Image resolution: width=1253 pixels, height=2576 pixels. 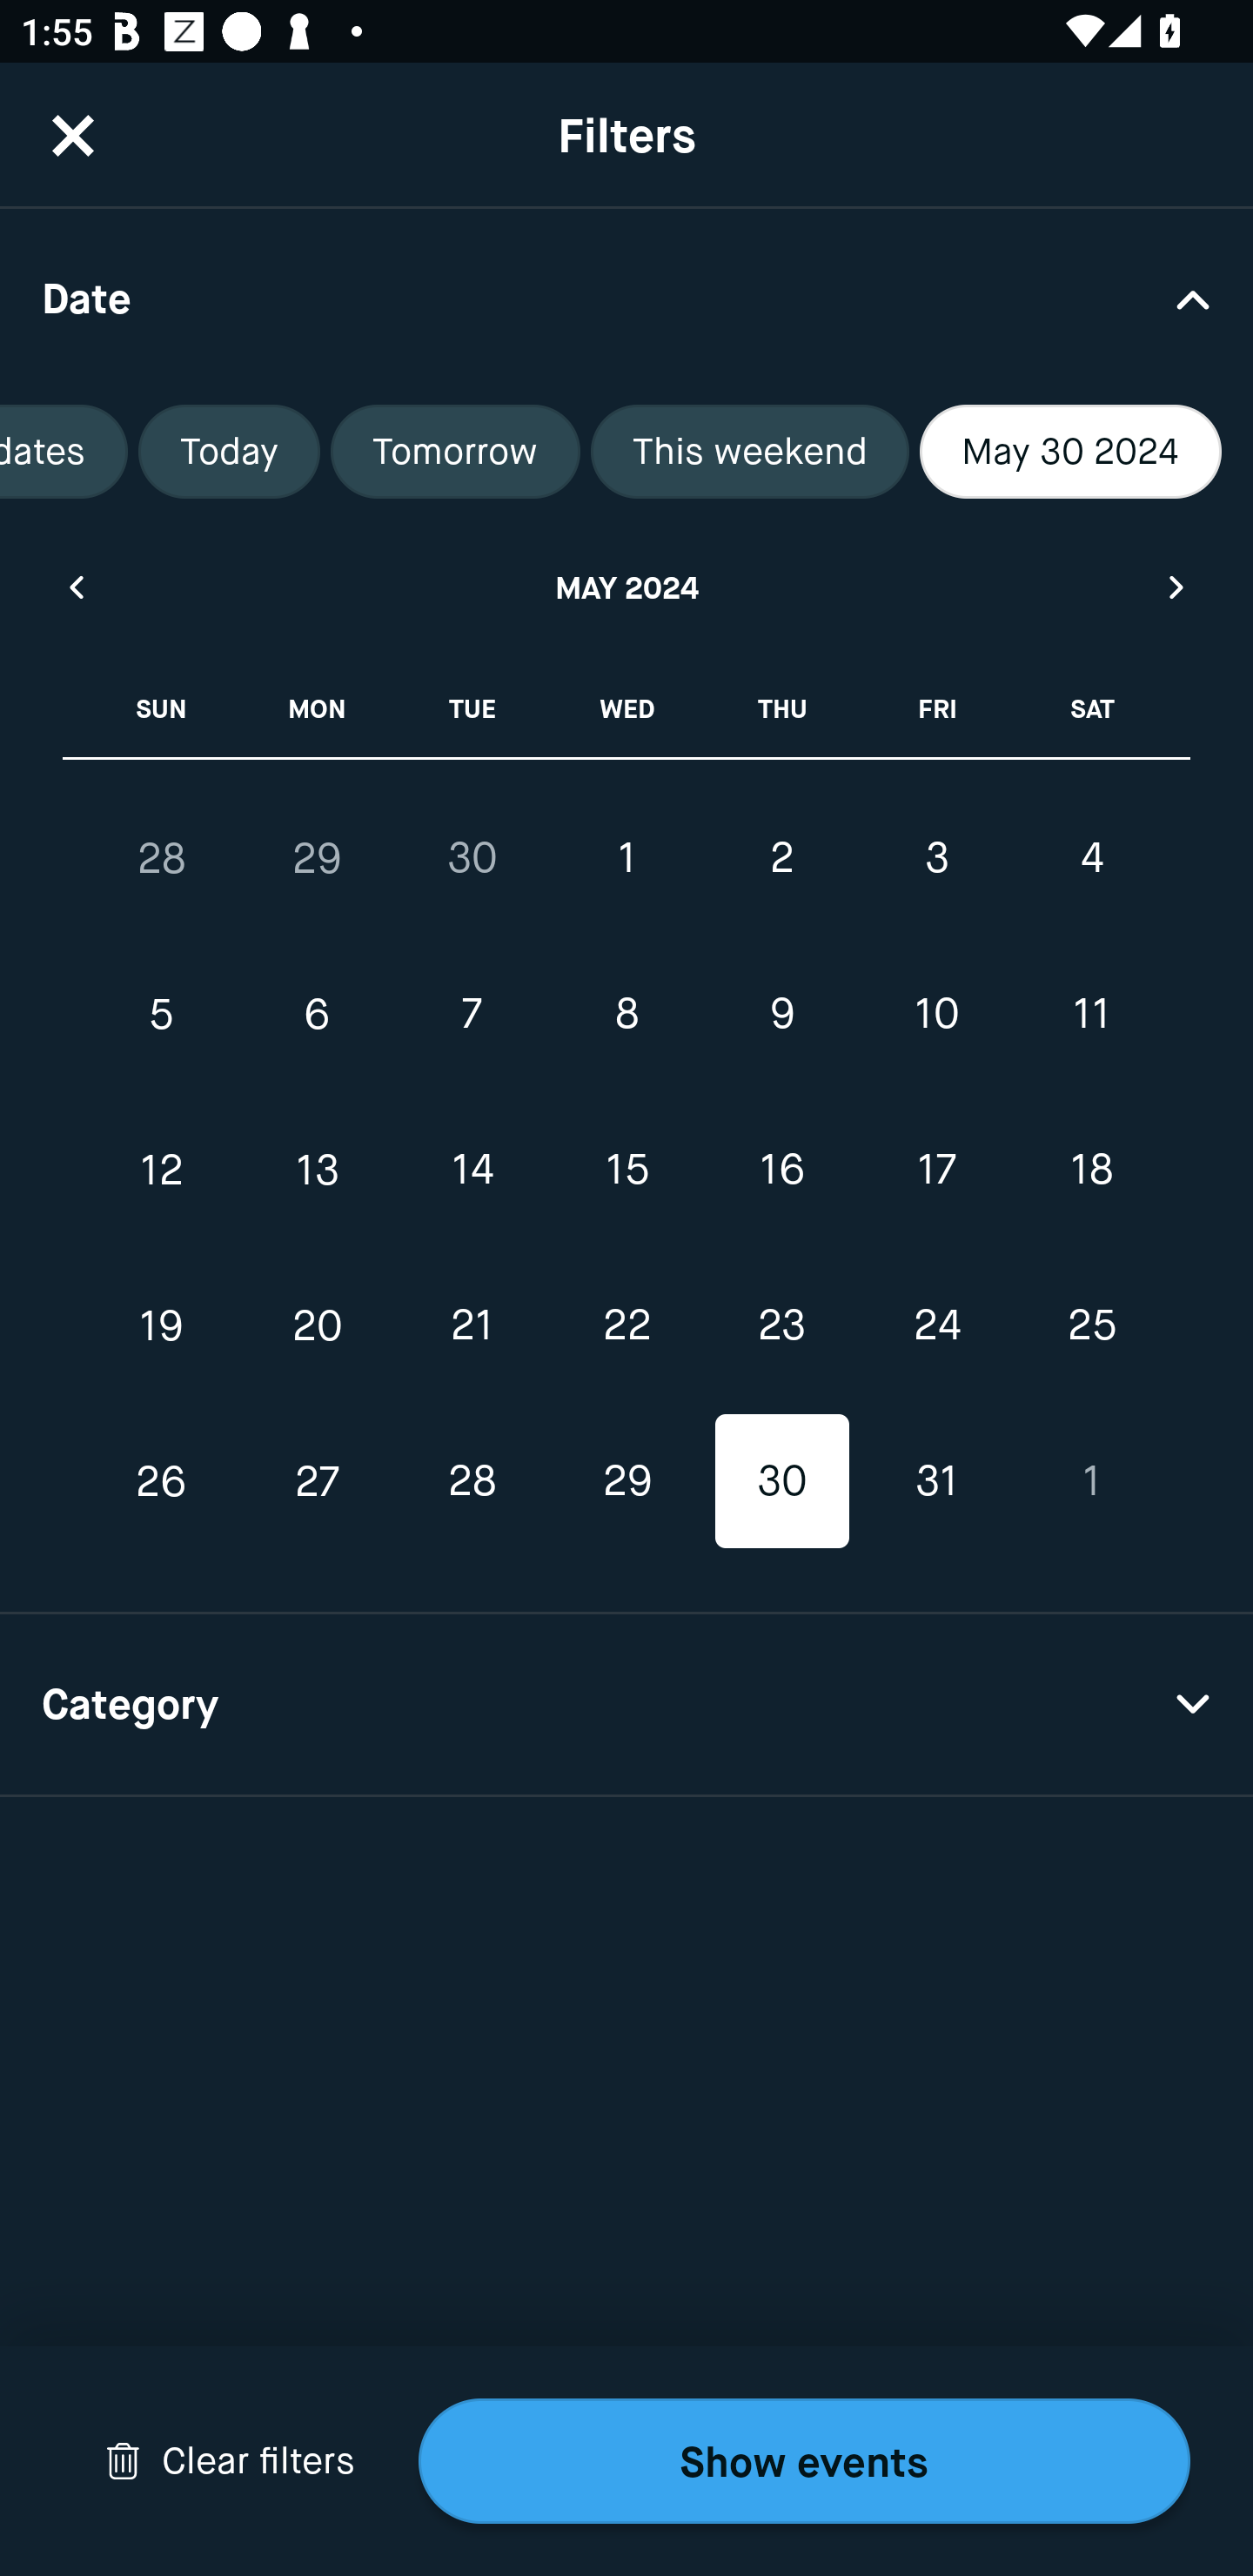 What do you see at coordinates (1091, 1015) in the screenshot?
I see `11` at bounding box center [1091, 1015].